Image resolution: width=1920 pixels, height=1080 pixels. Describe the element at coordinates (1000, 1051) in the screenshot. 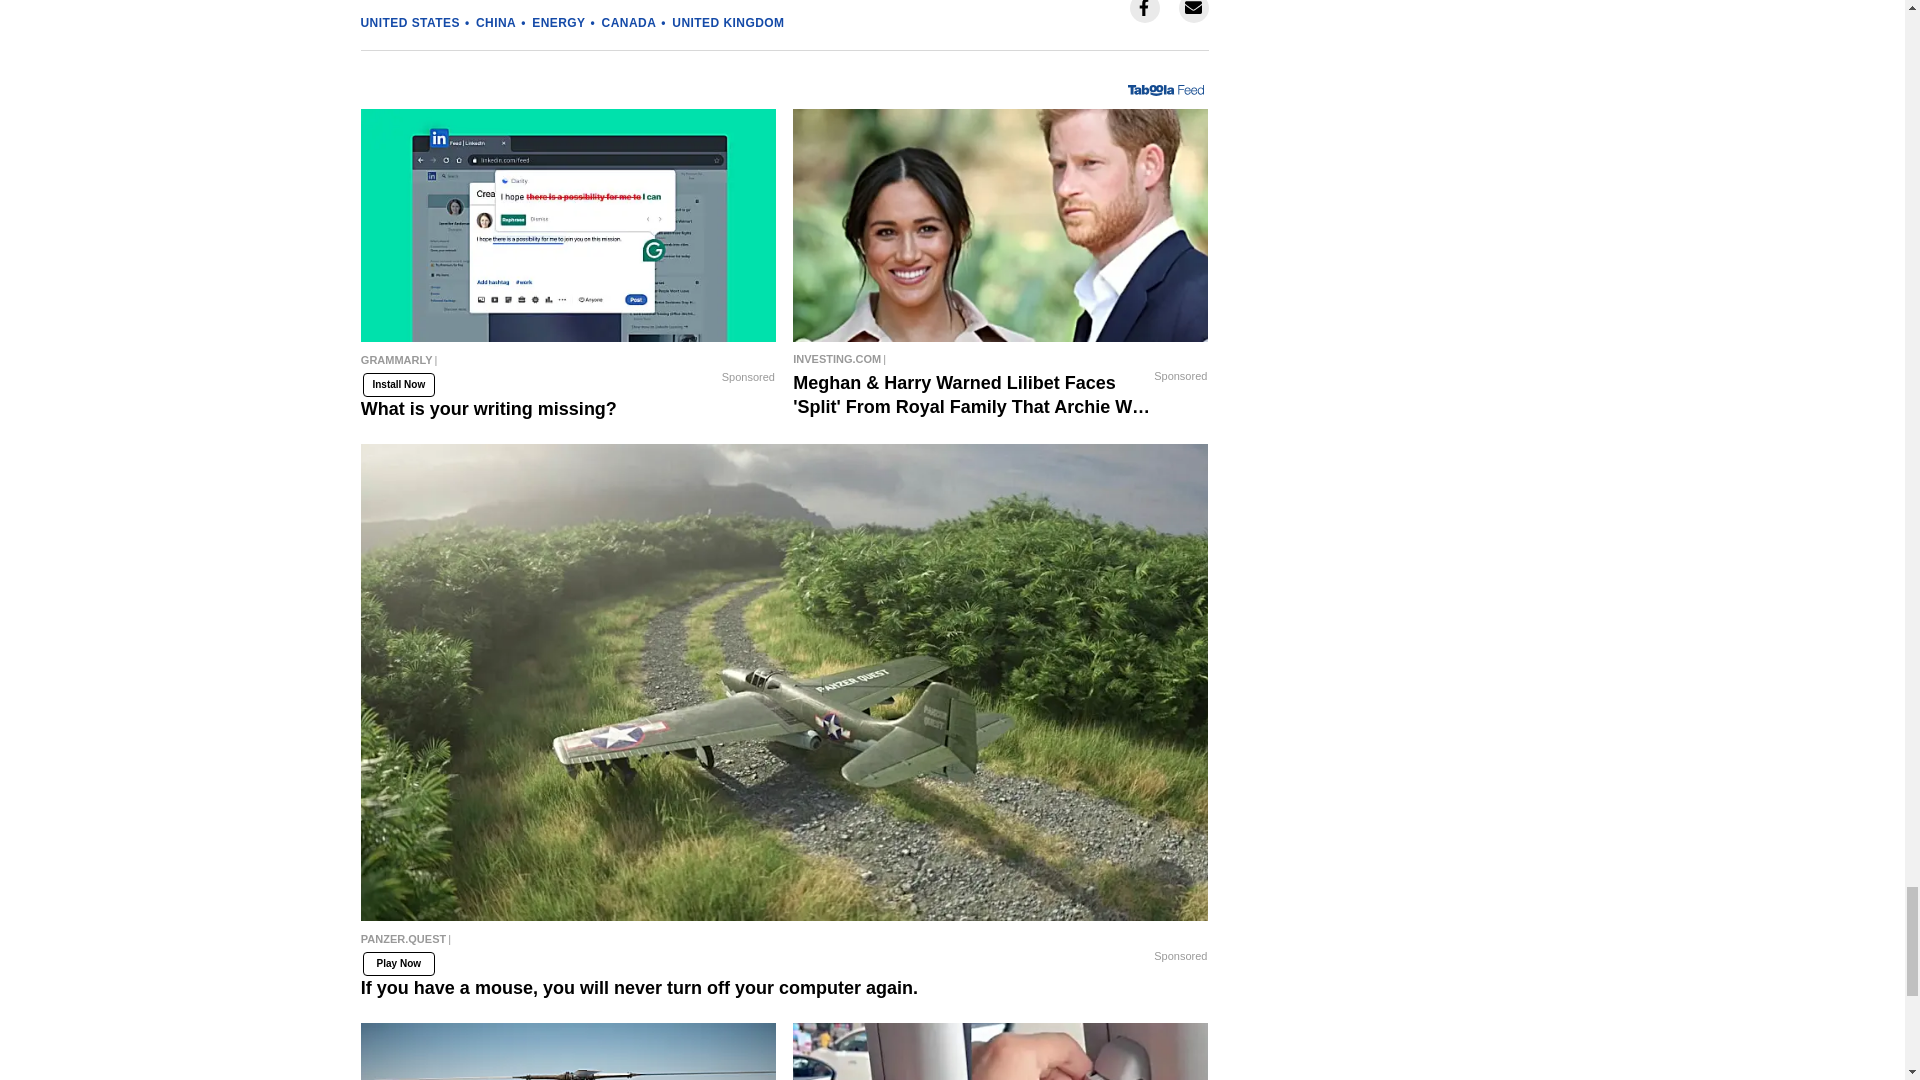

I see `Every Car Has This, Not Every Car Owner Knows How To Use It` at that location.